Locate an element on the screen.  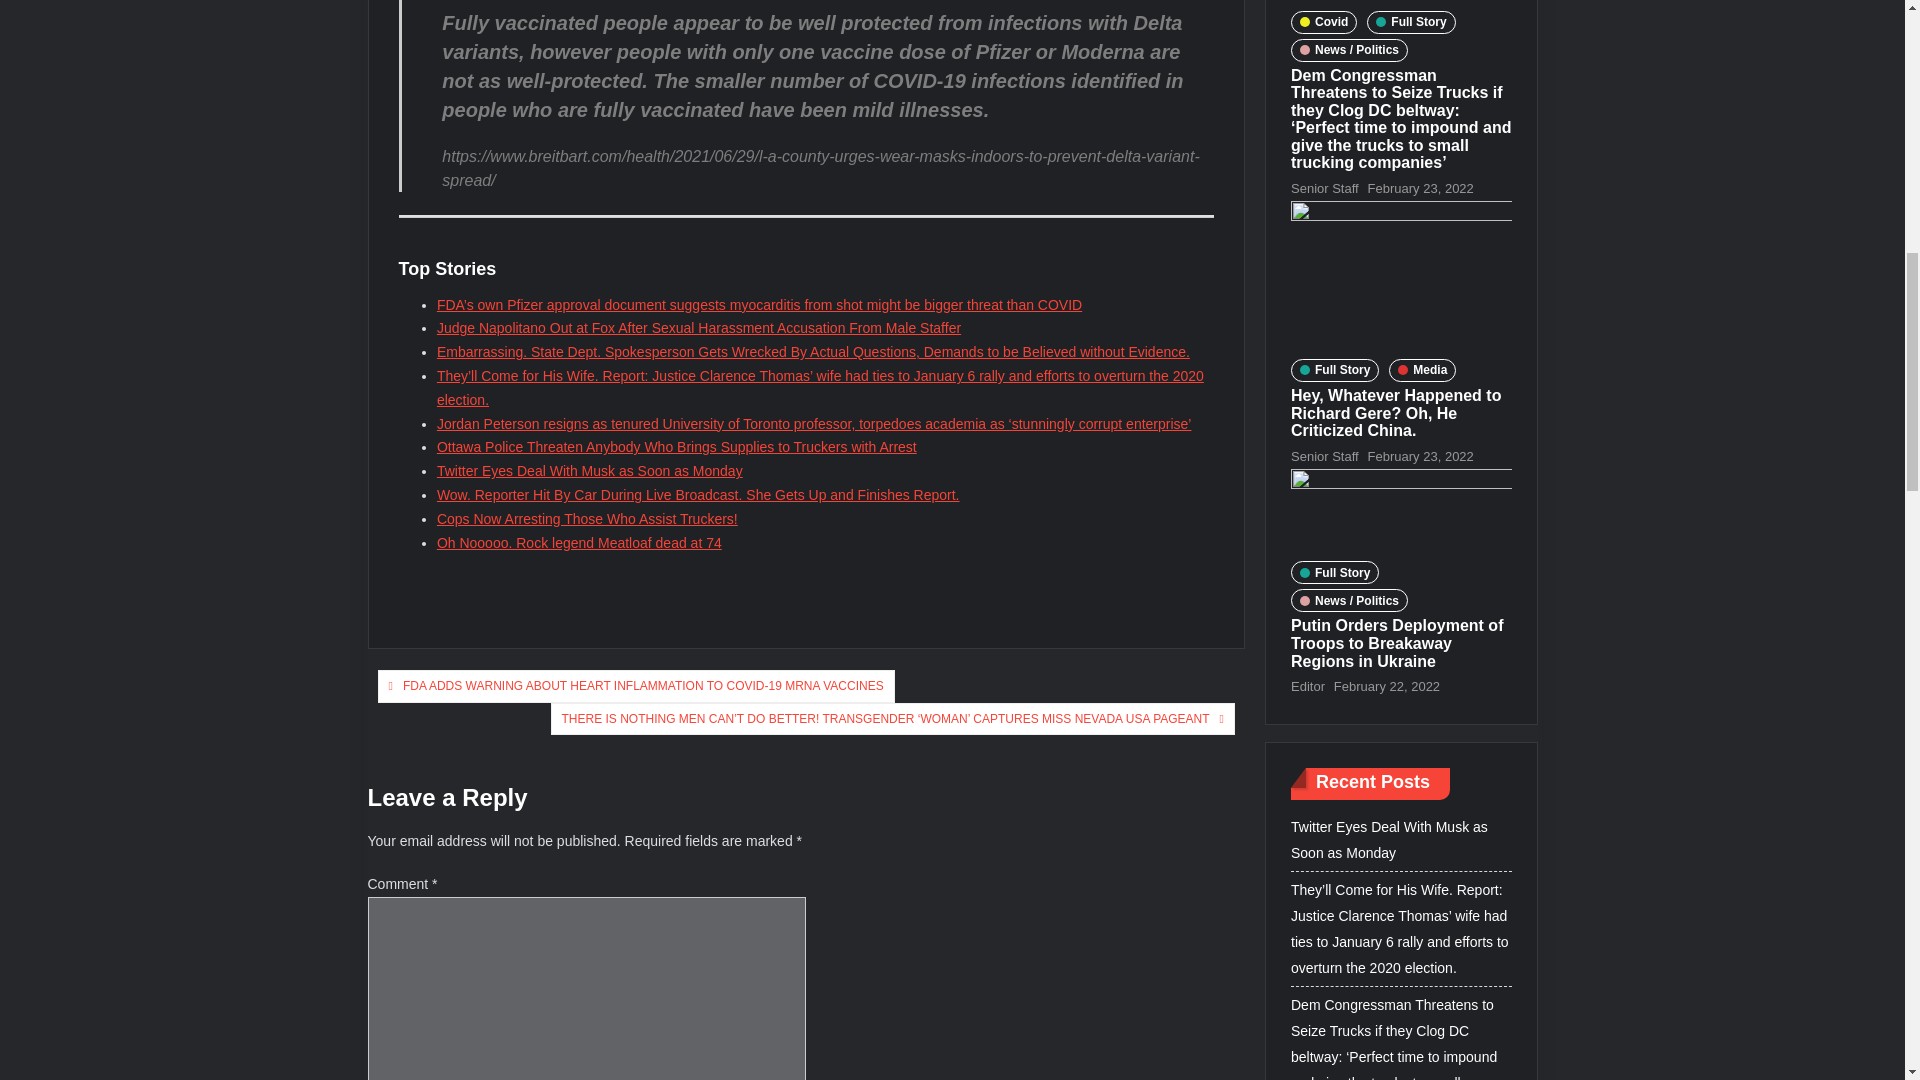
Twitter Eyes Deal With Musk as Soon as Monday is located at coordinates (590, 471).